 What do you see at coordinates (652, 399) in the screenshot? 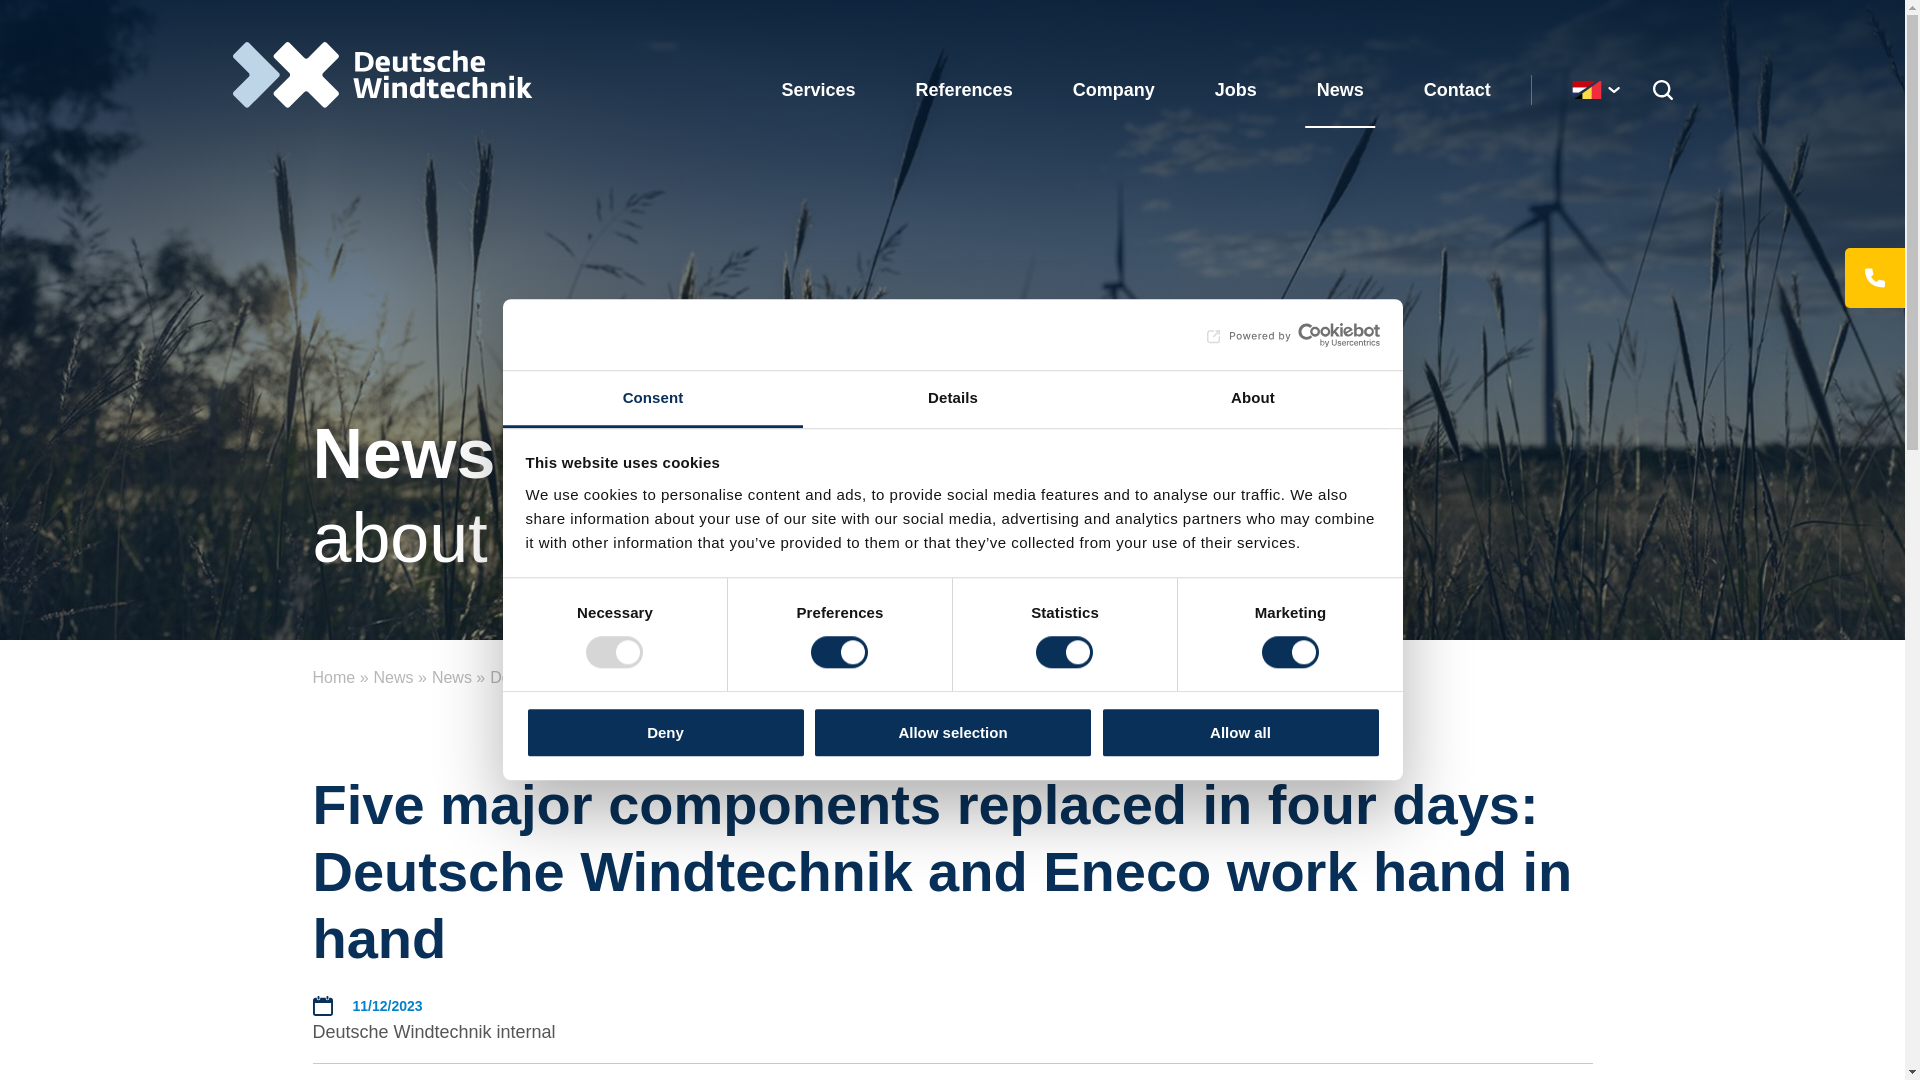
I see `Consent` at bounding box center [652, 399].